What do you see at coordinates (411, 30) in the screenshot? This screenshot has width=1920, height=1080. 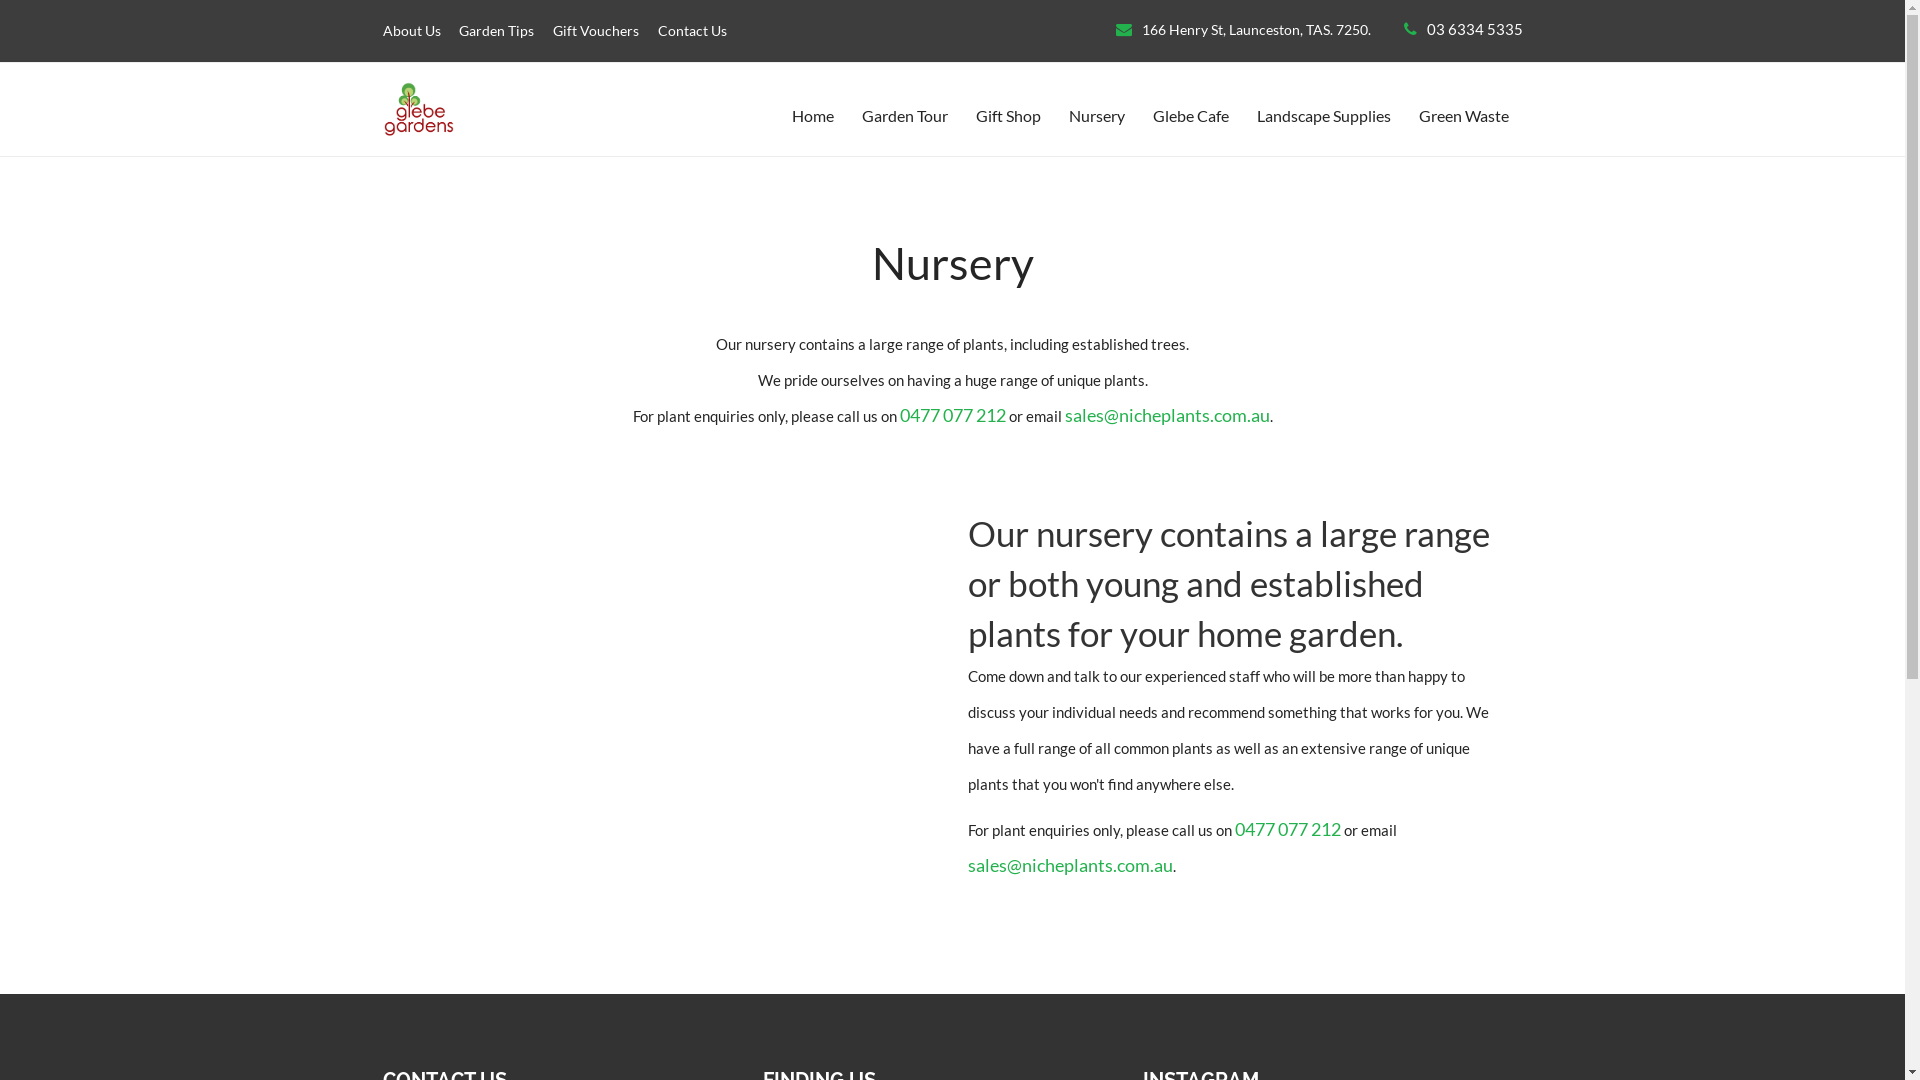 I see `About Us` at bounding box center [411, 30].